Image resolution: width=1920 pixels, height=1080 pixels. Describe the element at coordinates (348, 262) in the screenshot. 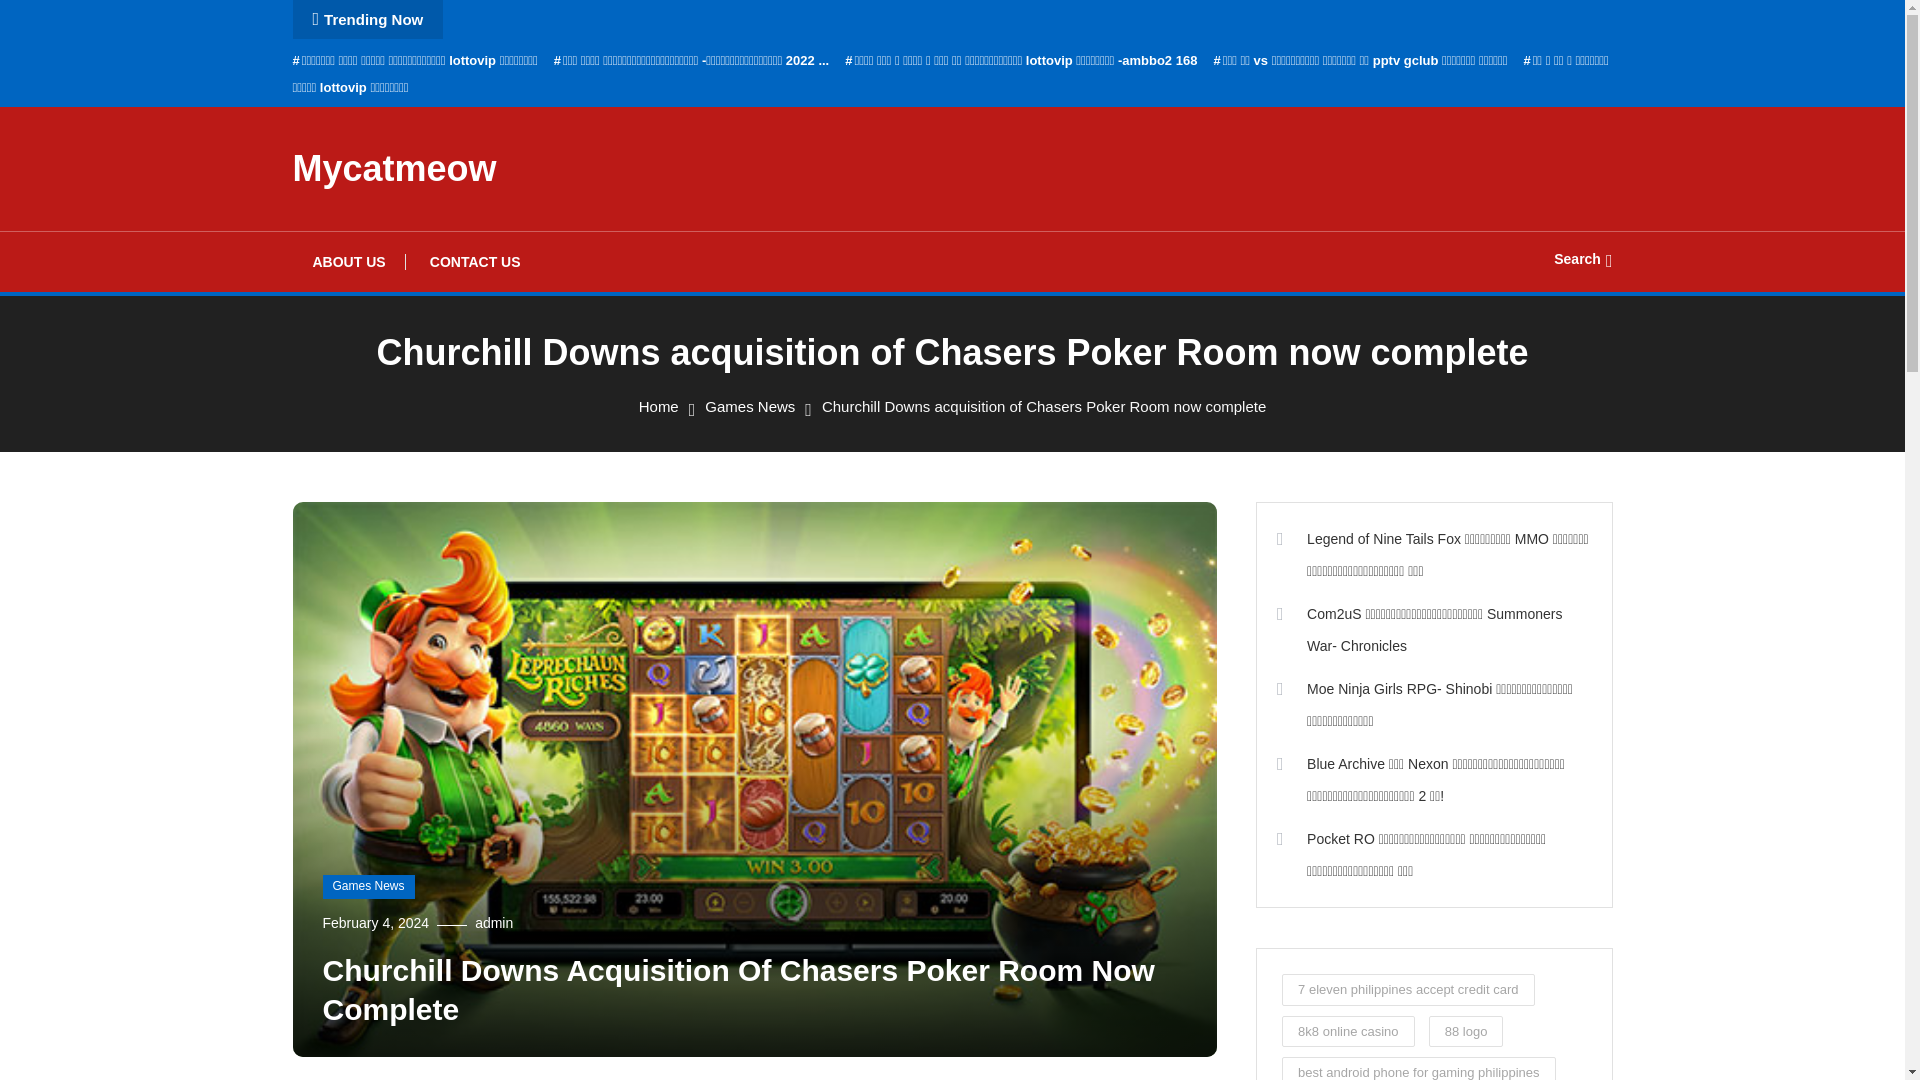

I see `ABOUT US` at that location.